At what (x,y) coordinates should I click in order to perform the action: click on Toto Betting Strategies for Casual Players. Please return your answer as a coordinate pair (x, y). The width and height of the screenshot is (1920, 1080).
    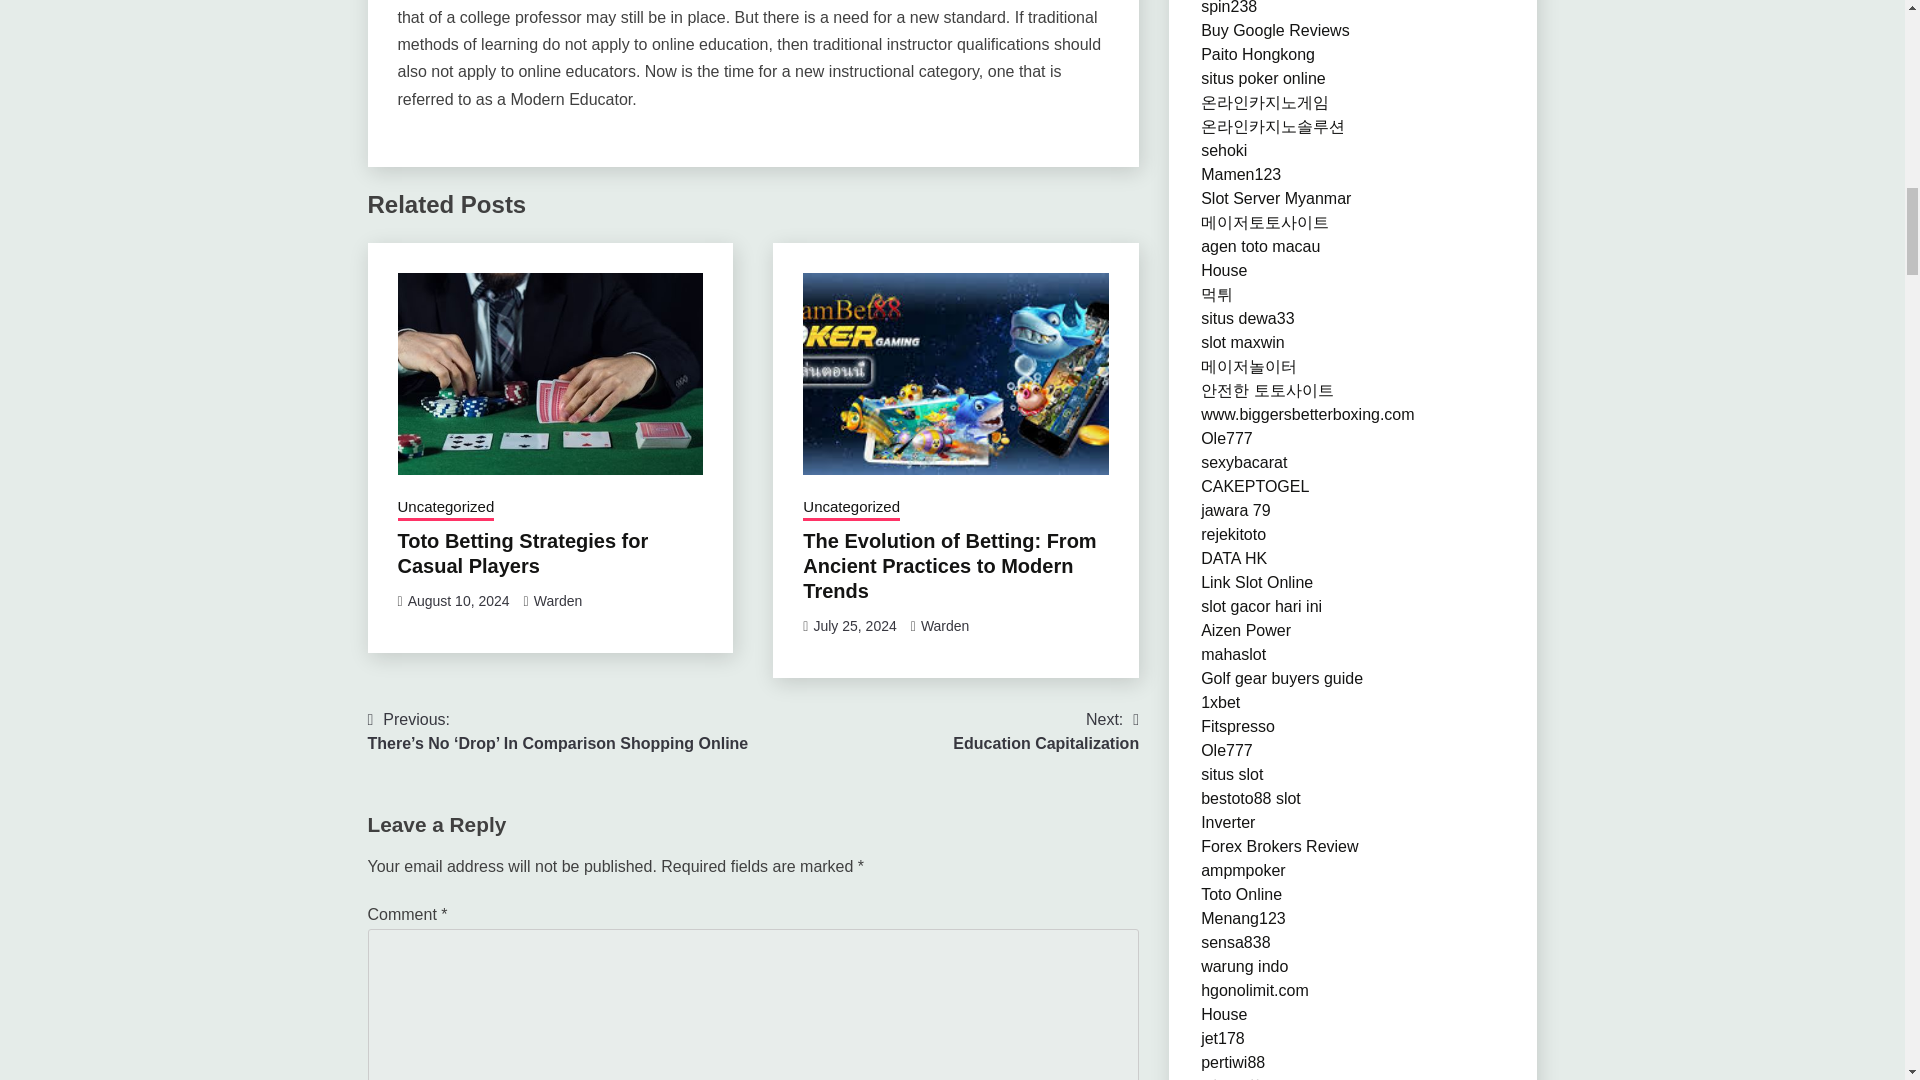
    Looking at the image, I should click on (558, 600).